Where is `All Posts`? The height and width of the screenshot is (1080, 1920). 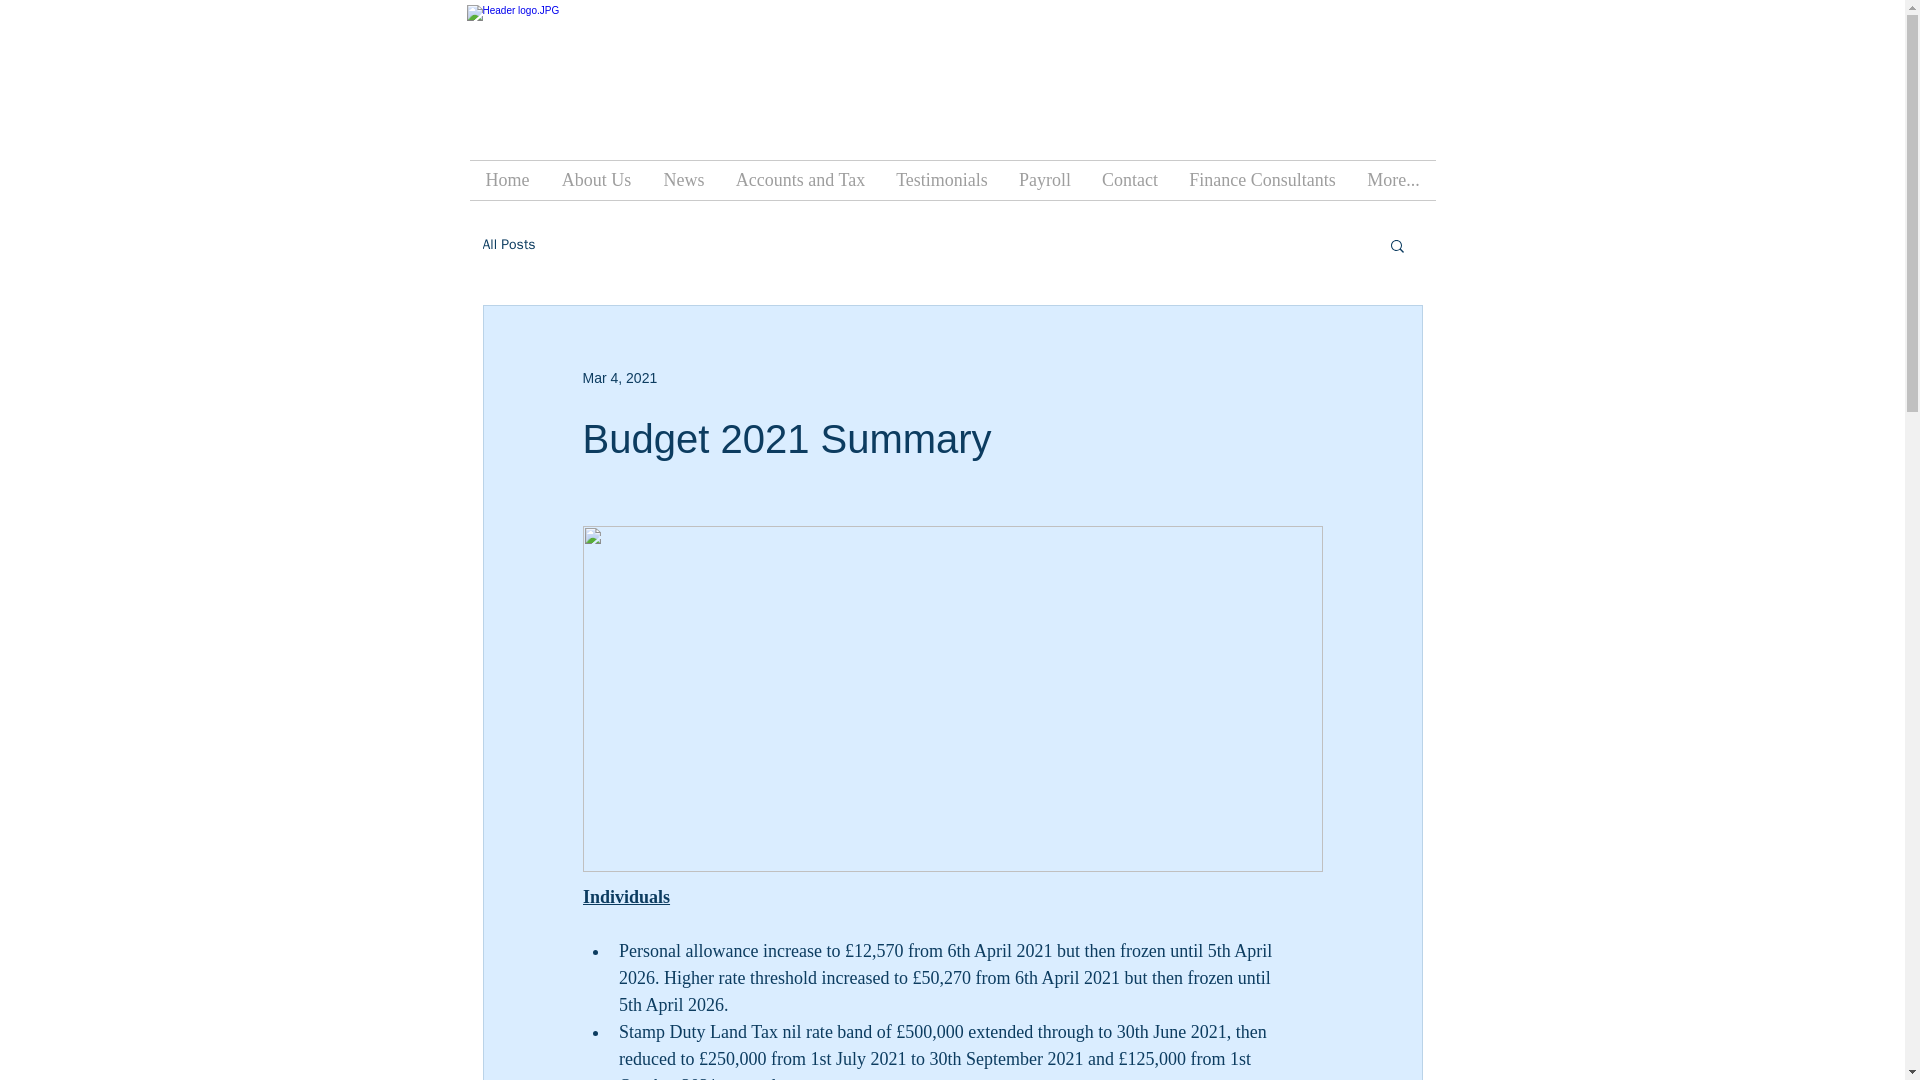
All Posts is located at coordinates (508, 244).